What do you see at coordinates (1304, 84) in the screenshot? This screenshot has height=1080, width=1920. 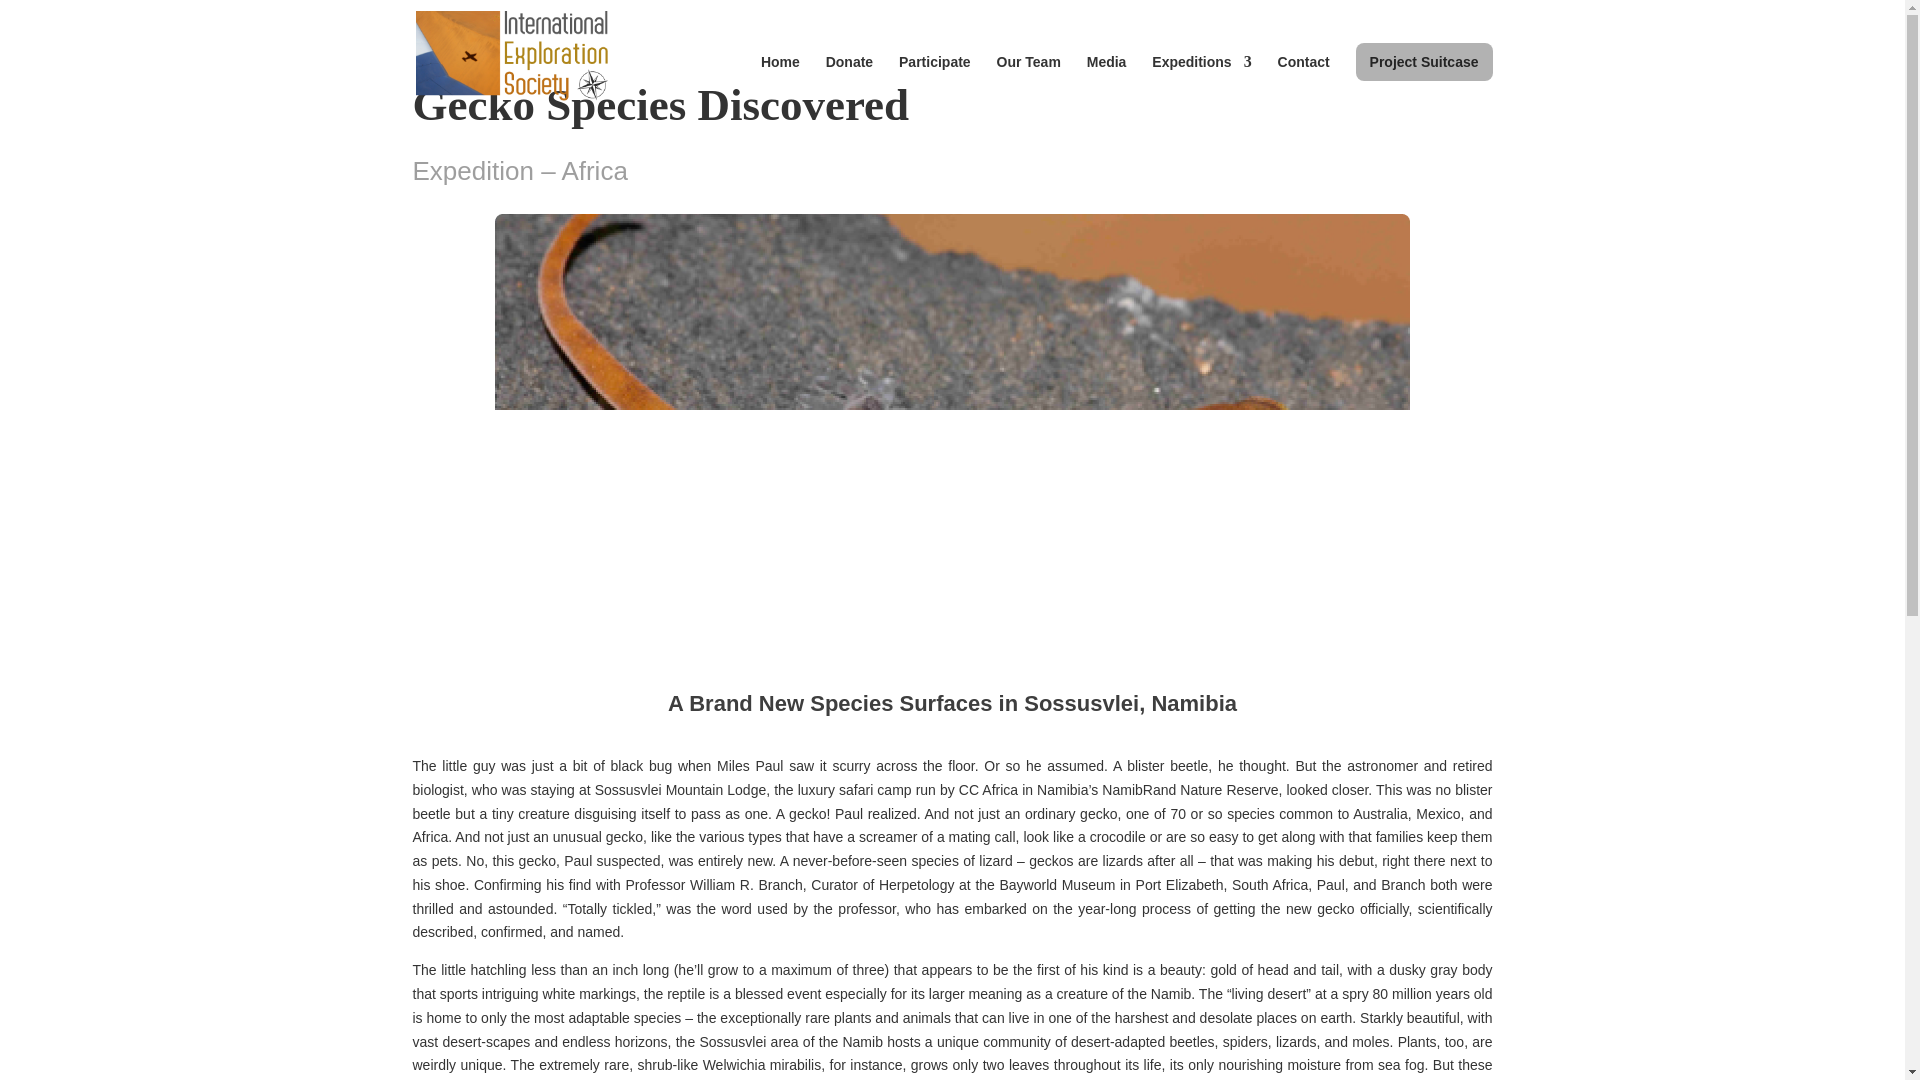 I see `Contact` at bounding box center [1304, 84].